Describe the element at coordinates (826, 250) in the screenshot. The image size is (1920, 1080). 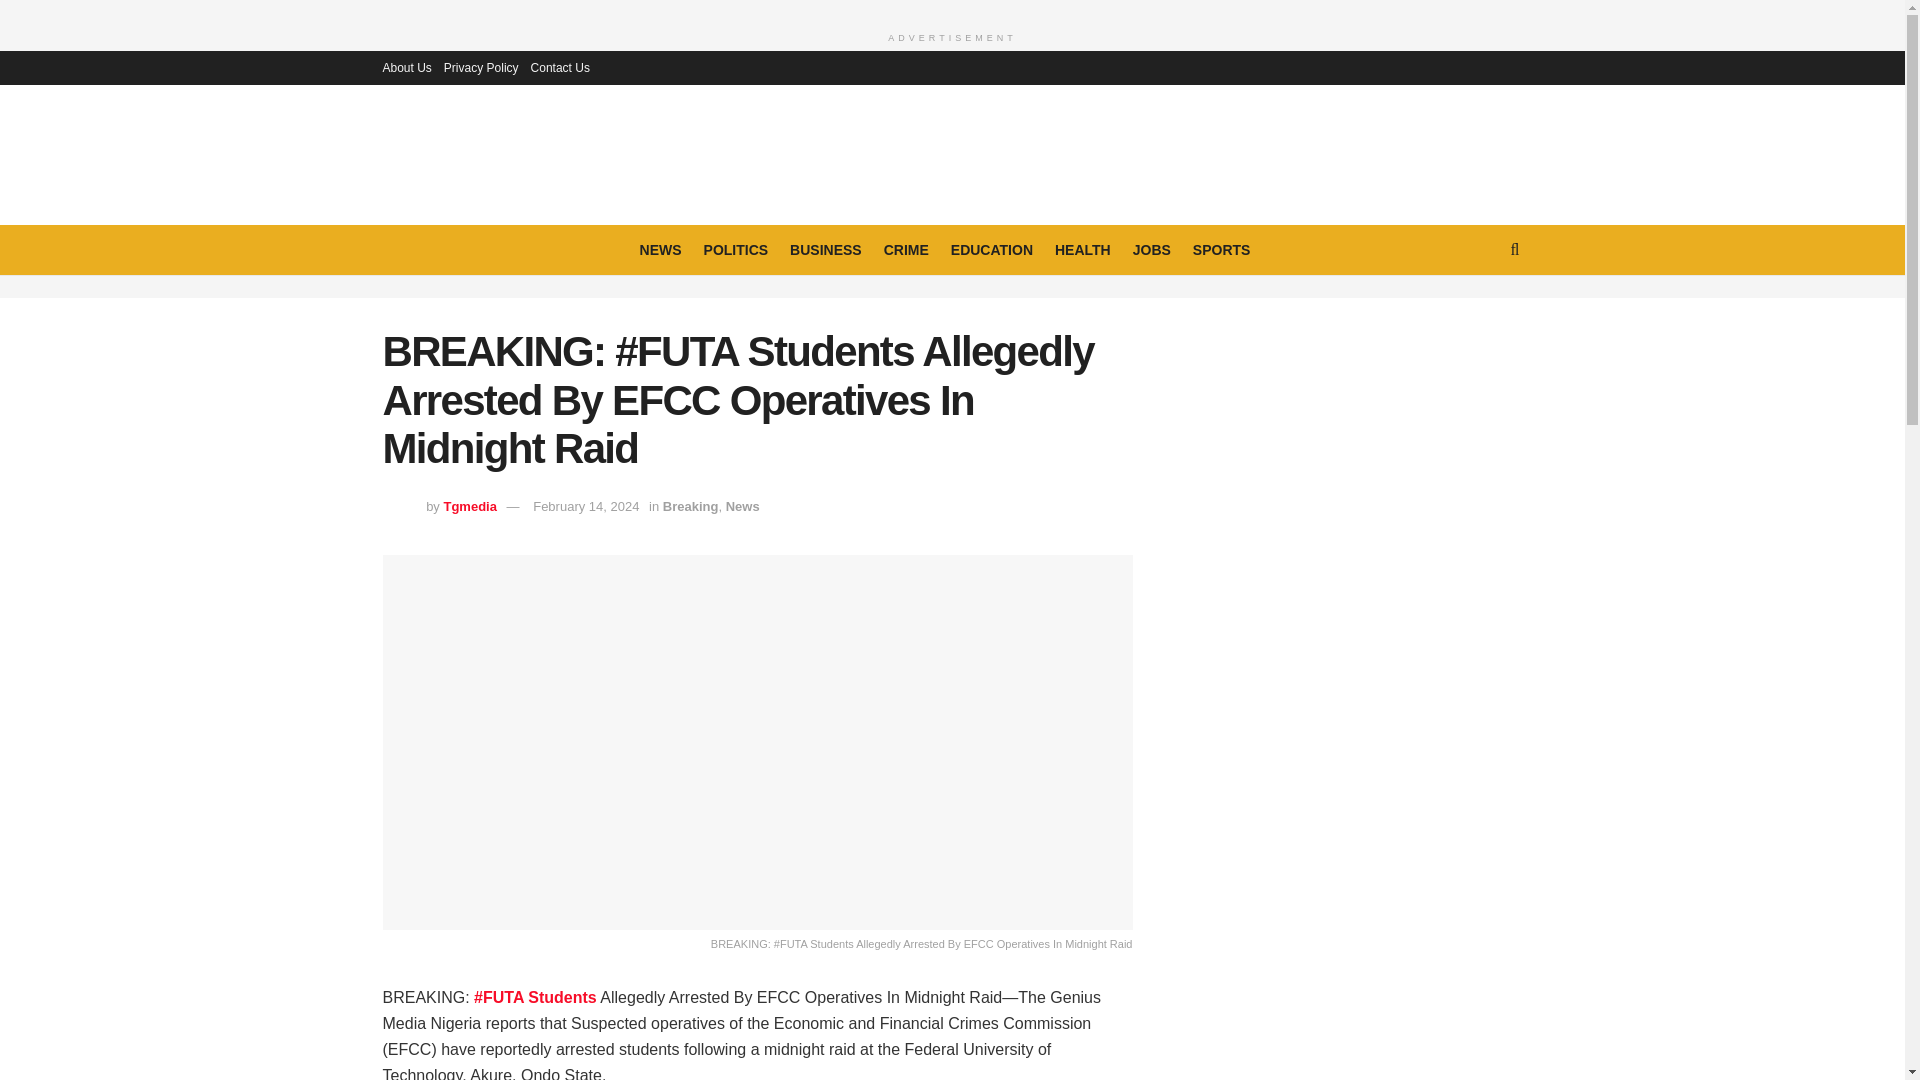
I see `BUSINESS` at that location.